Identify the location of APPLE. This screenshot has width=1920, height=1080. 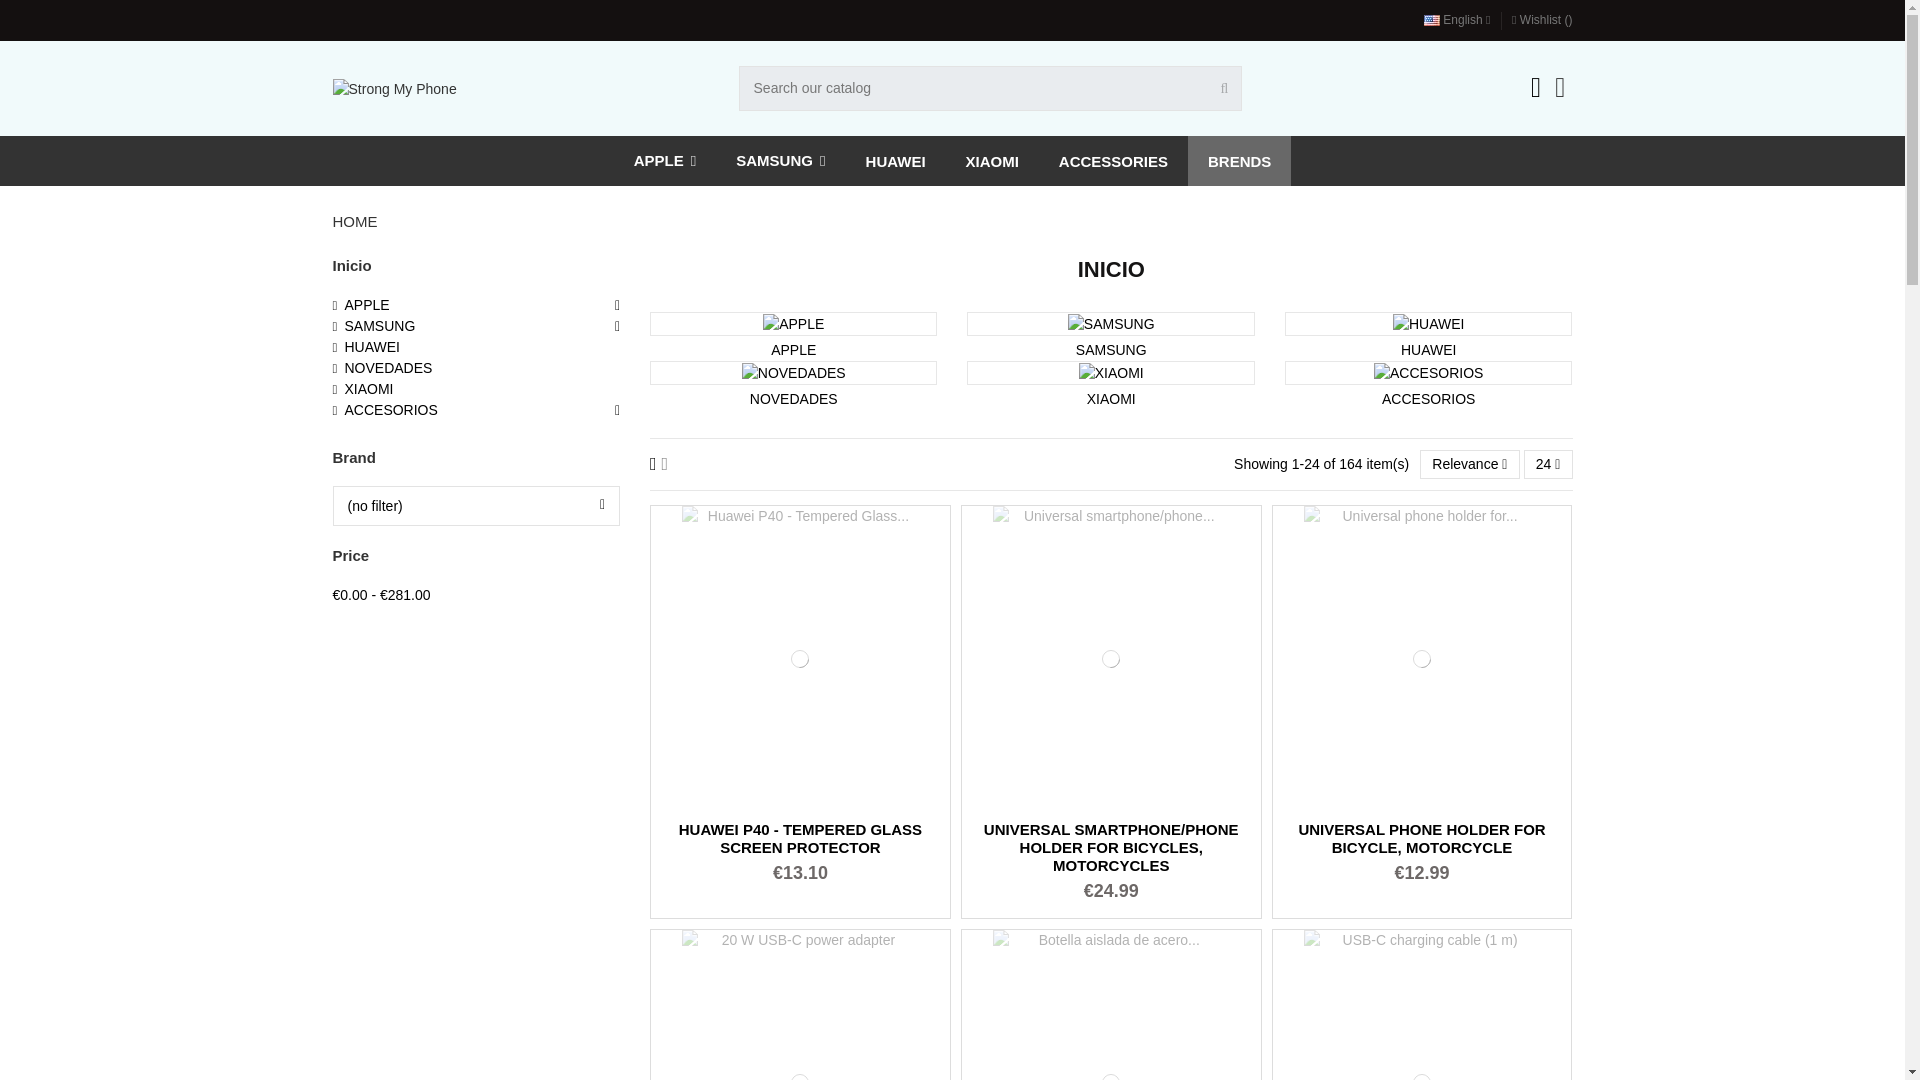
(665, 160).